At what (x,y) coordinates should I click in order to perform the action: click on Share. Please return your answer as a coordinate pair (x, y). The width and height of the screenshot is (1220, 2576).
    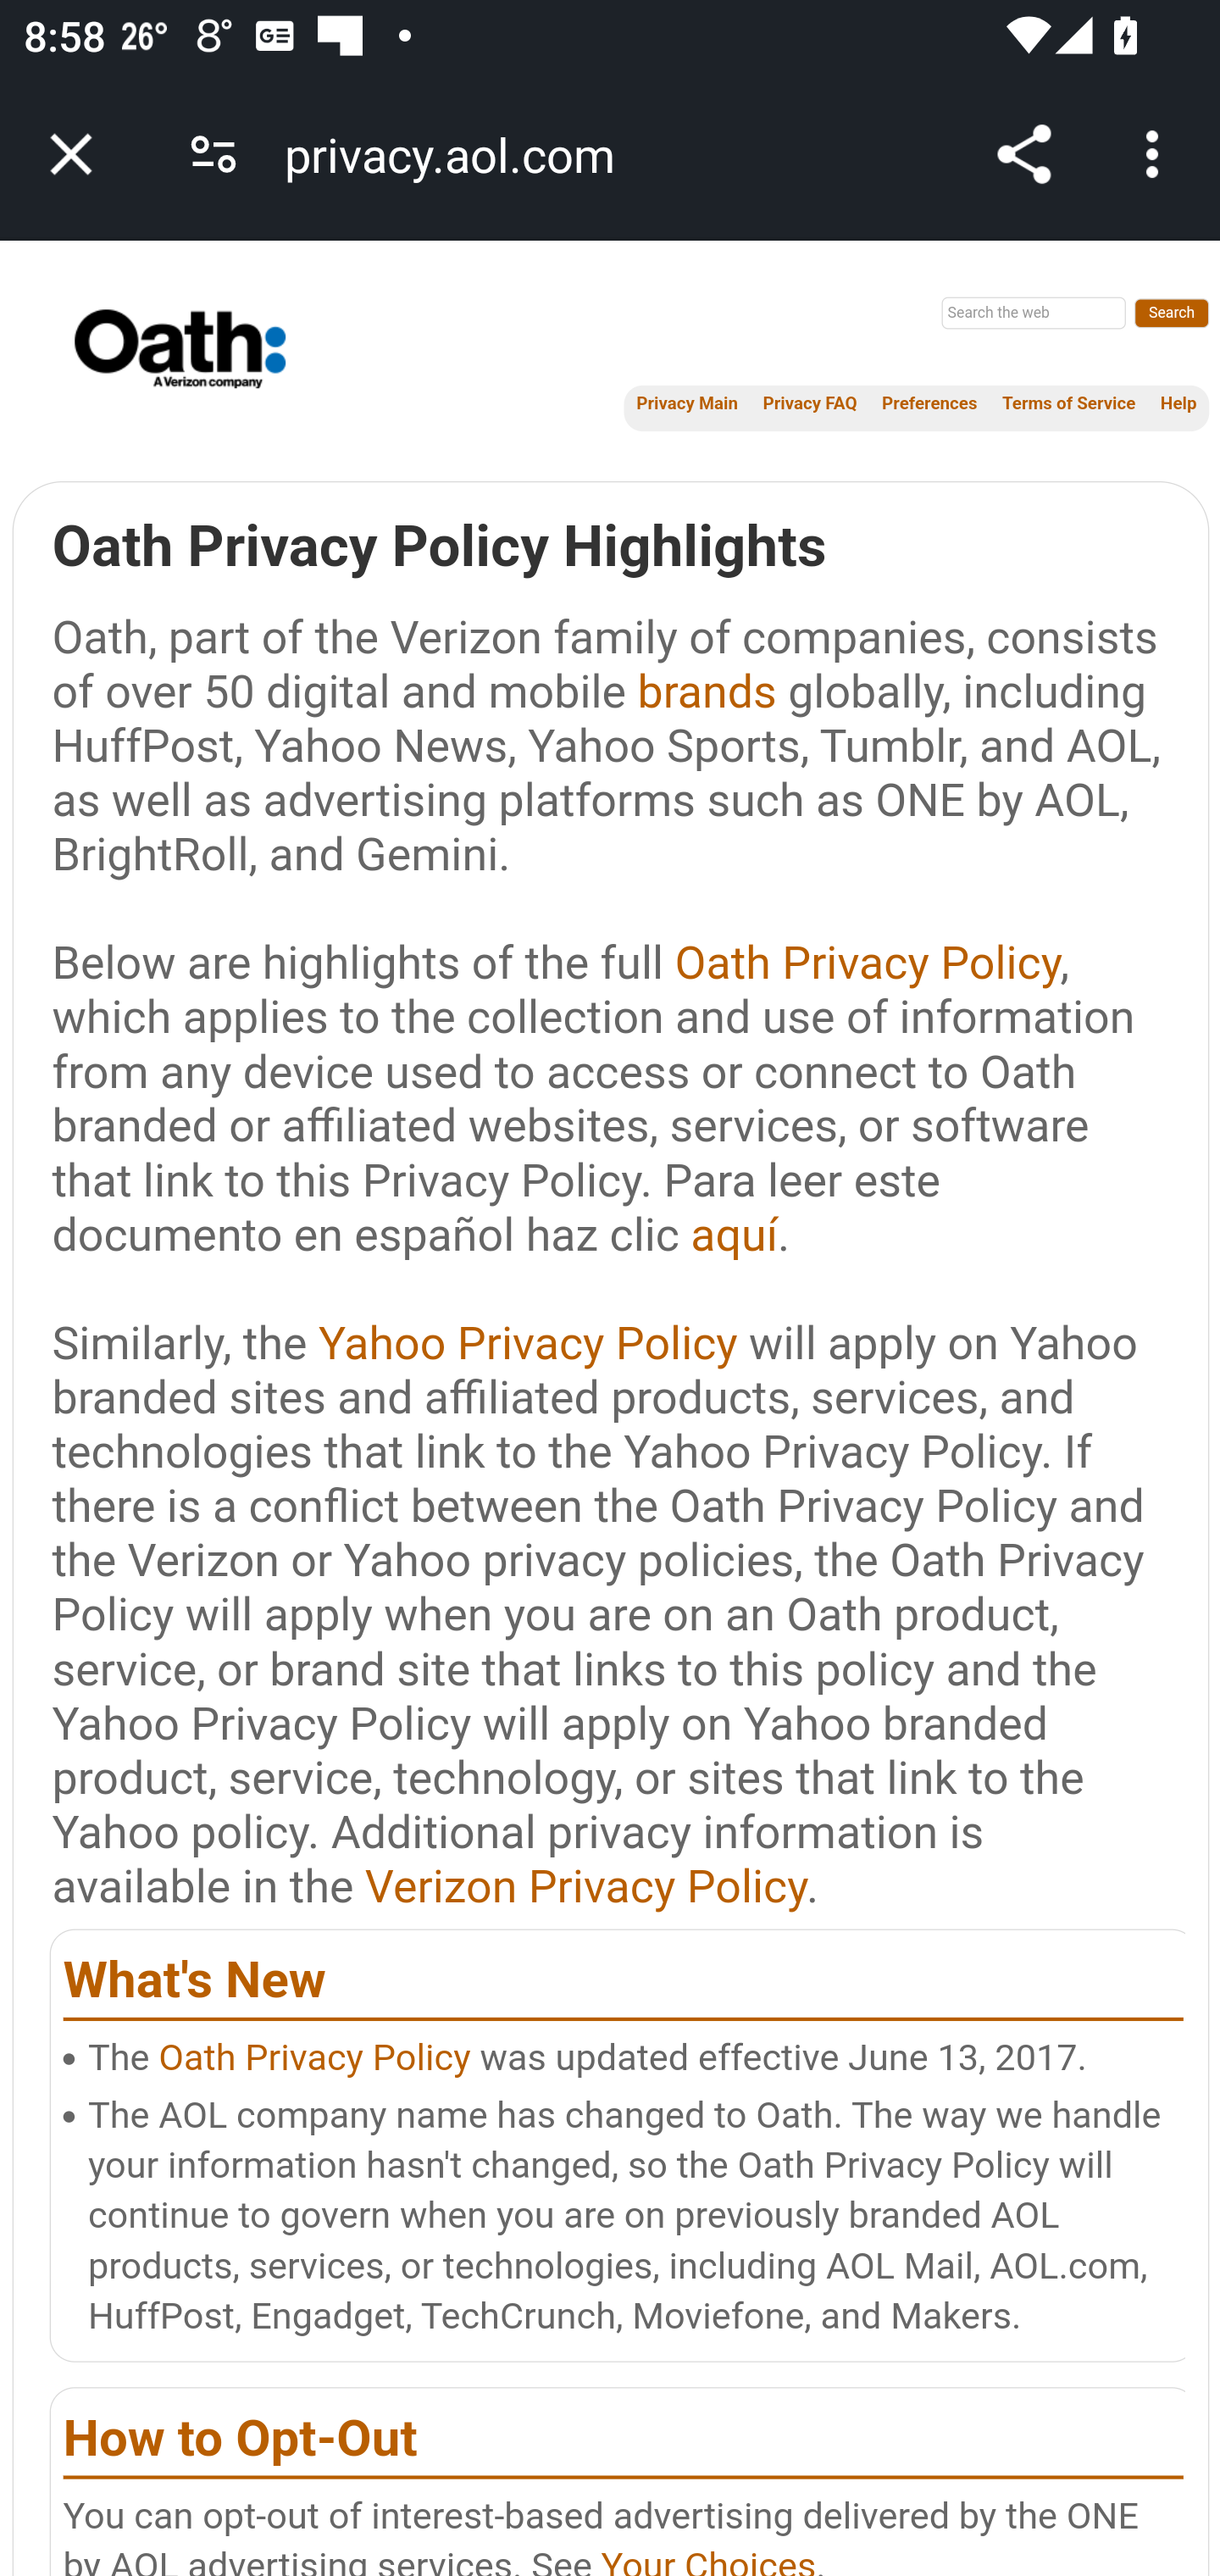
    Looking at the image, I should click on (1023, 154).